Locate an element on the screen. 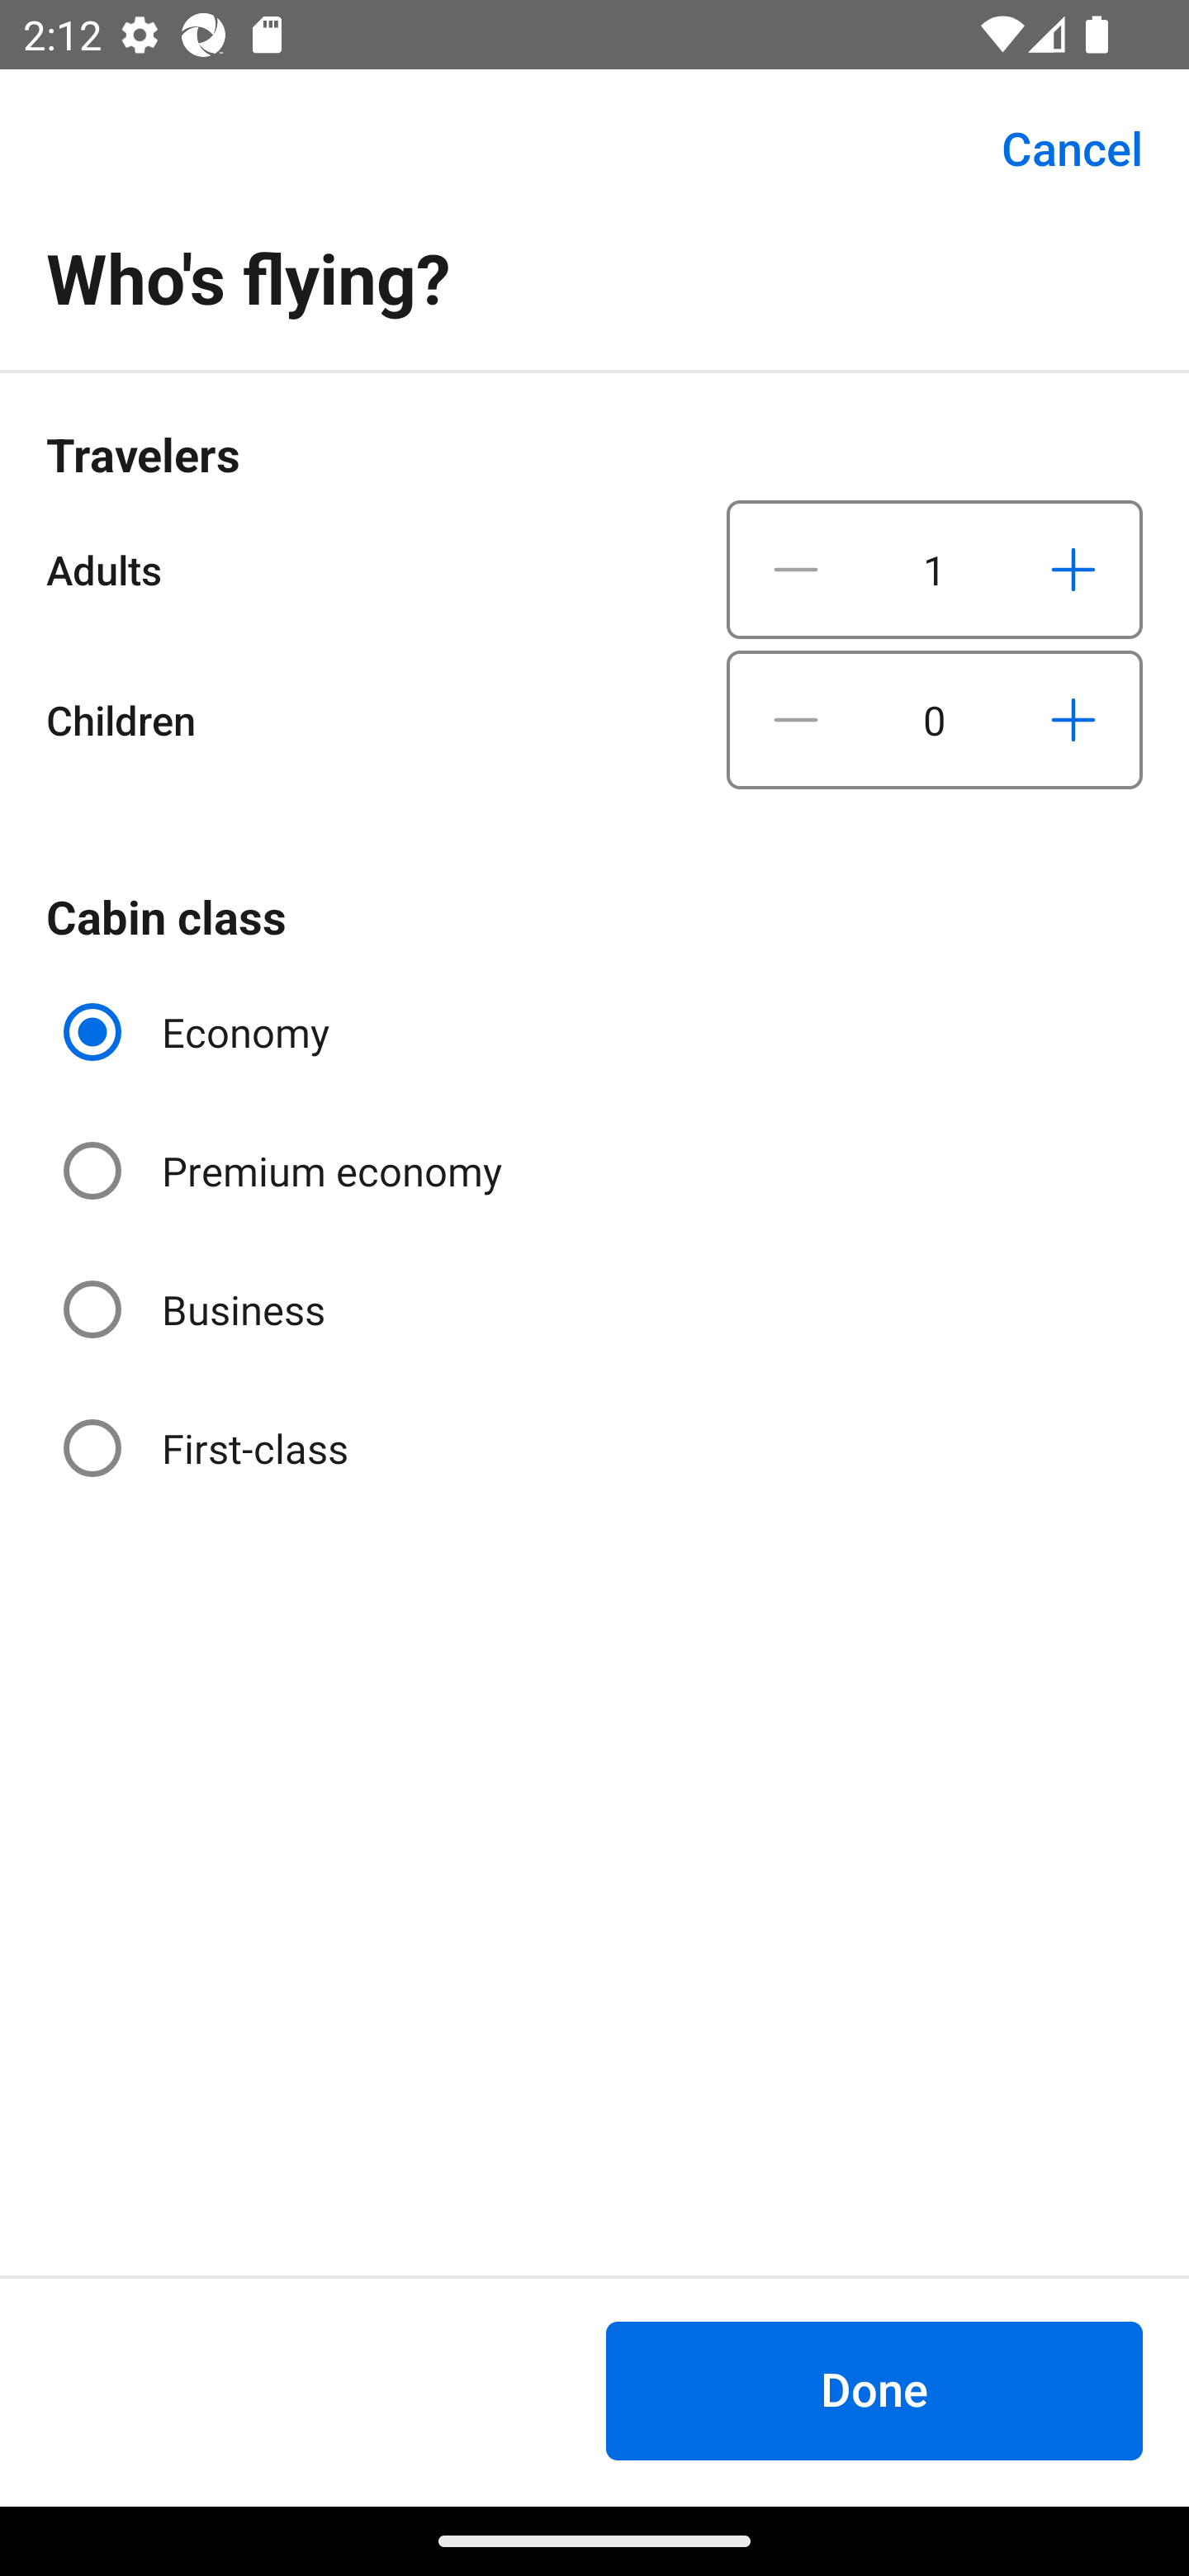  Decrease is located at coordinates (796, 720).